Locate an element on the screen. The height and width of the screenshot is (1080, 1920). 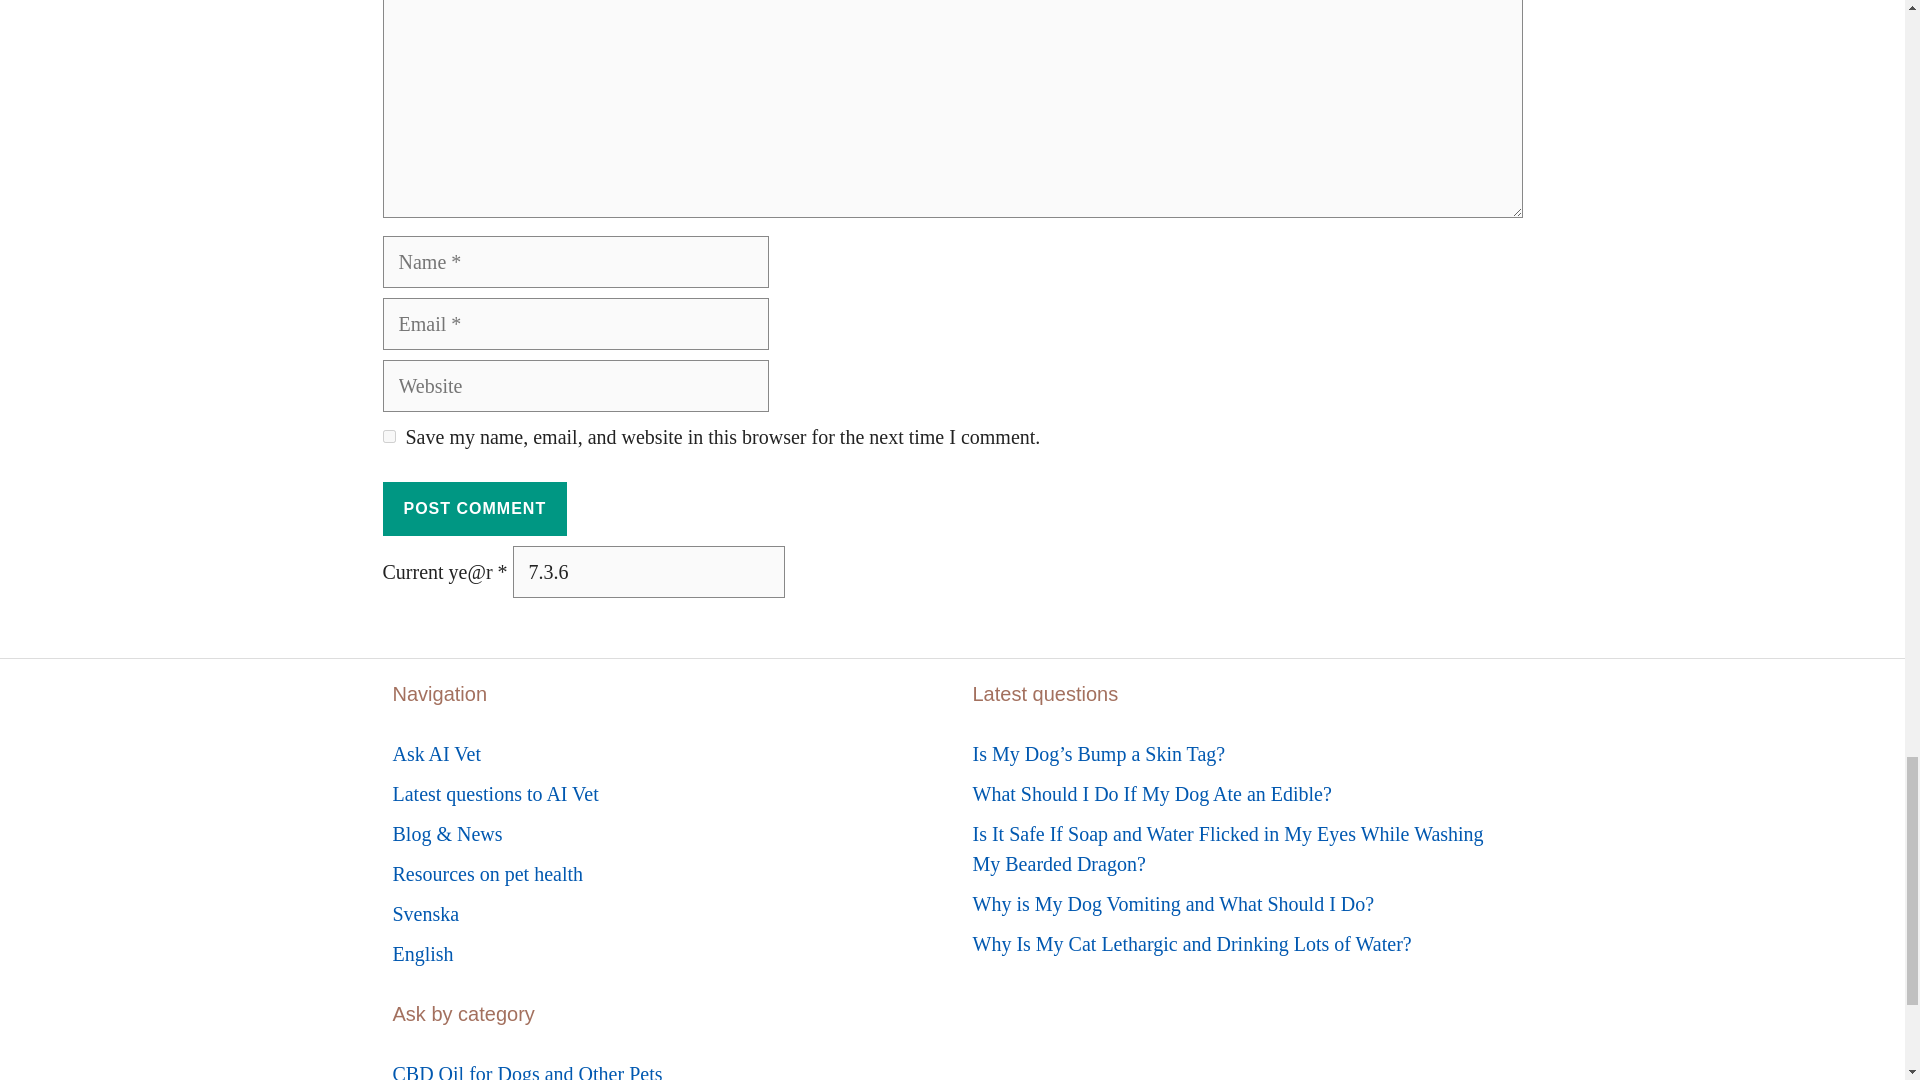
Resources on pet health is located at coordinates (487, 873).